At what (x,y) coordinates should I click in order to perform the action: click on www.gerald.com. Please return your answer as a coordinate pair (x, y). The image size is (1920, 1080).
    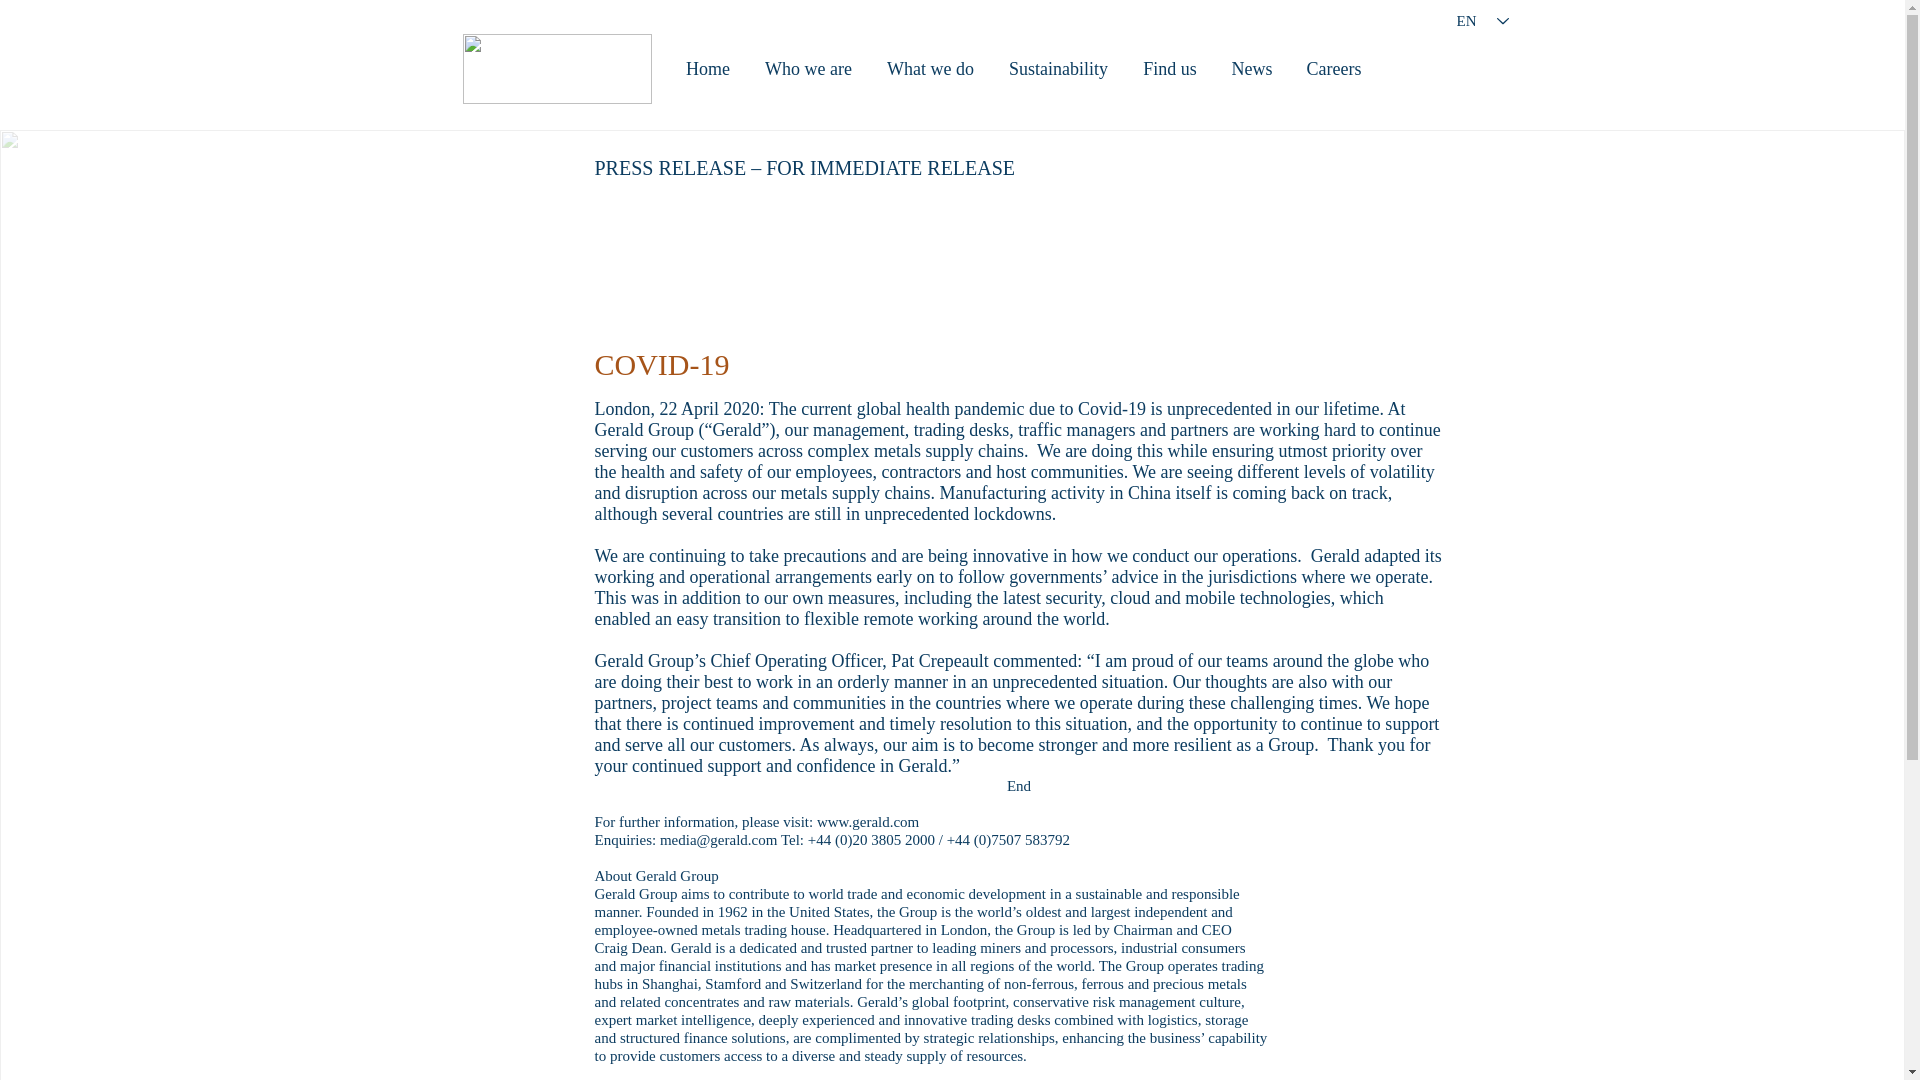
    Looking at the image, I should click on (868, 822).